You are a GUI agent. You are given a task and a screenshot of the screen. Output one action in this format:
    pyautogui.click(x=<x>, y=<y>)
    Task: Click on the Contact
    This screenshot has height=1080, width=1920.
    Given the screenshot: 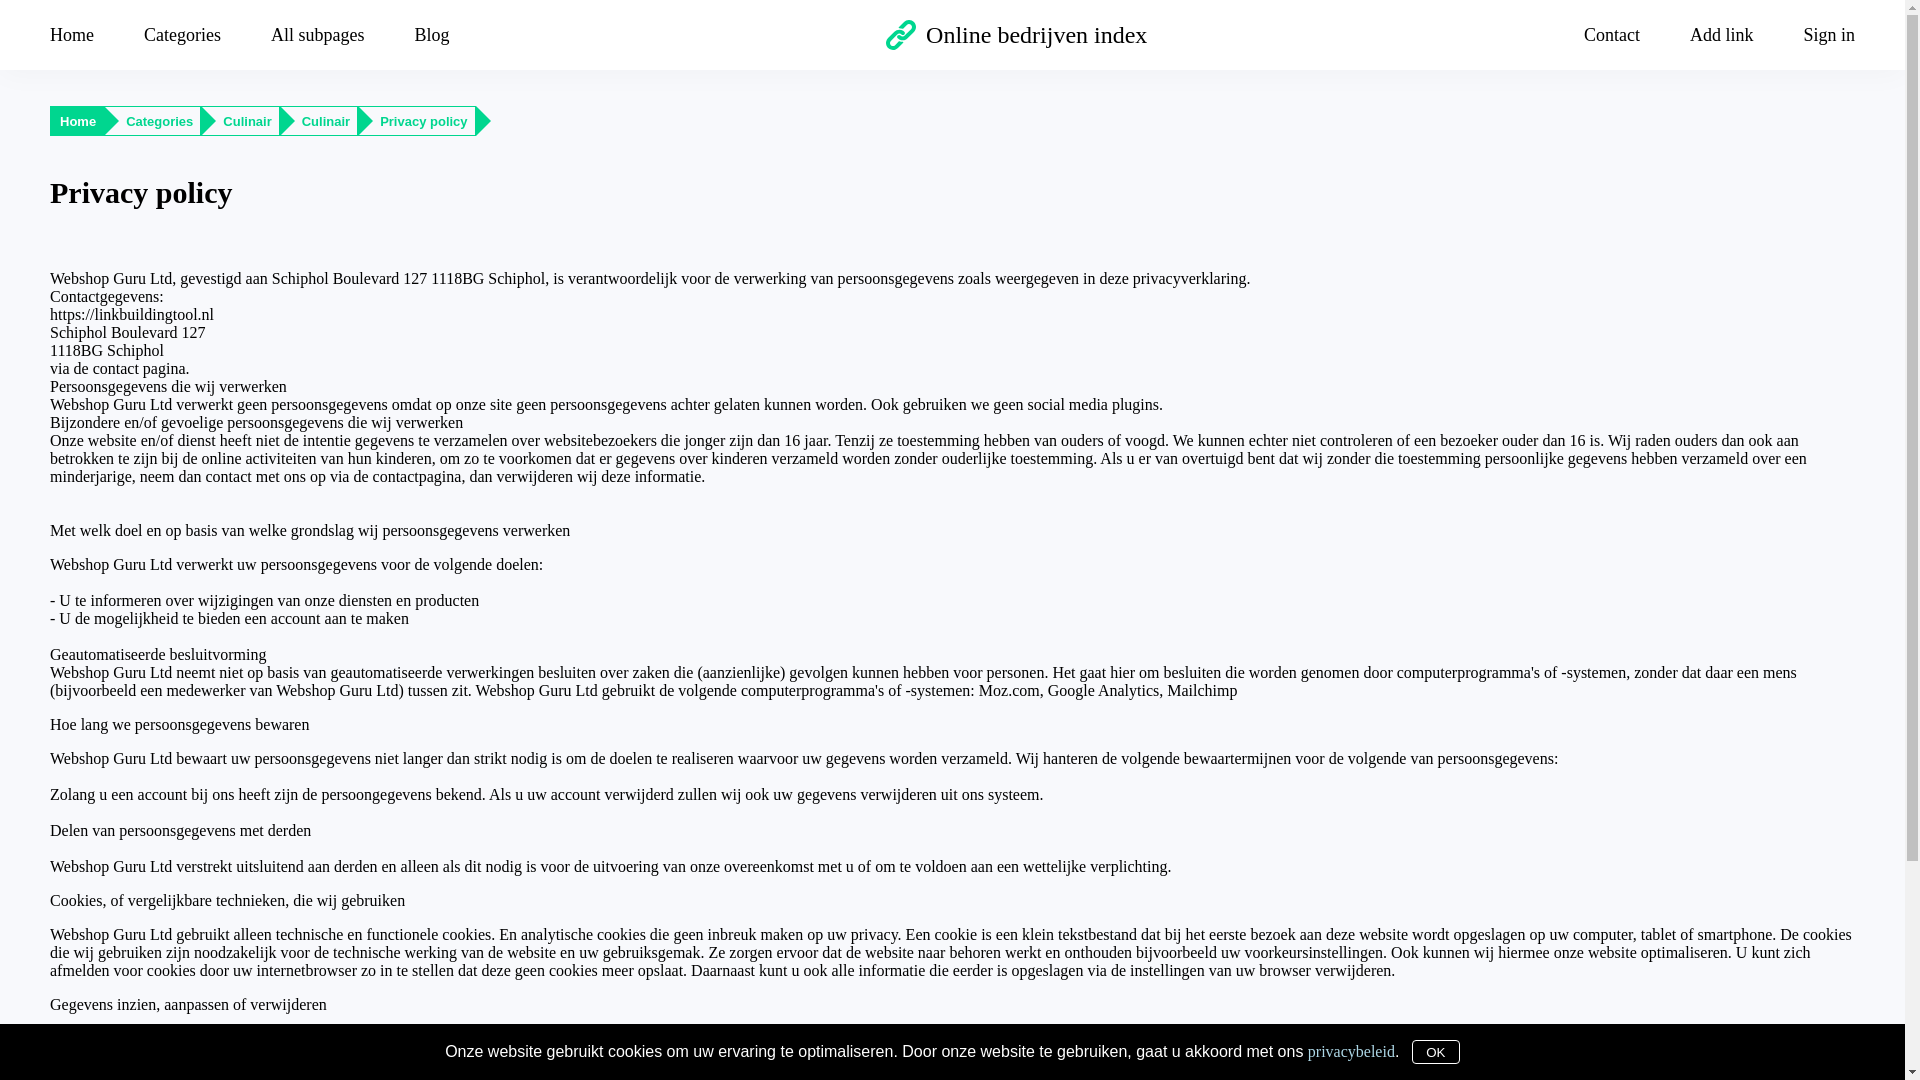 What is the action you would take?
    pyautogui.click(x=1612, y=34)
    